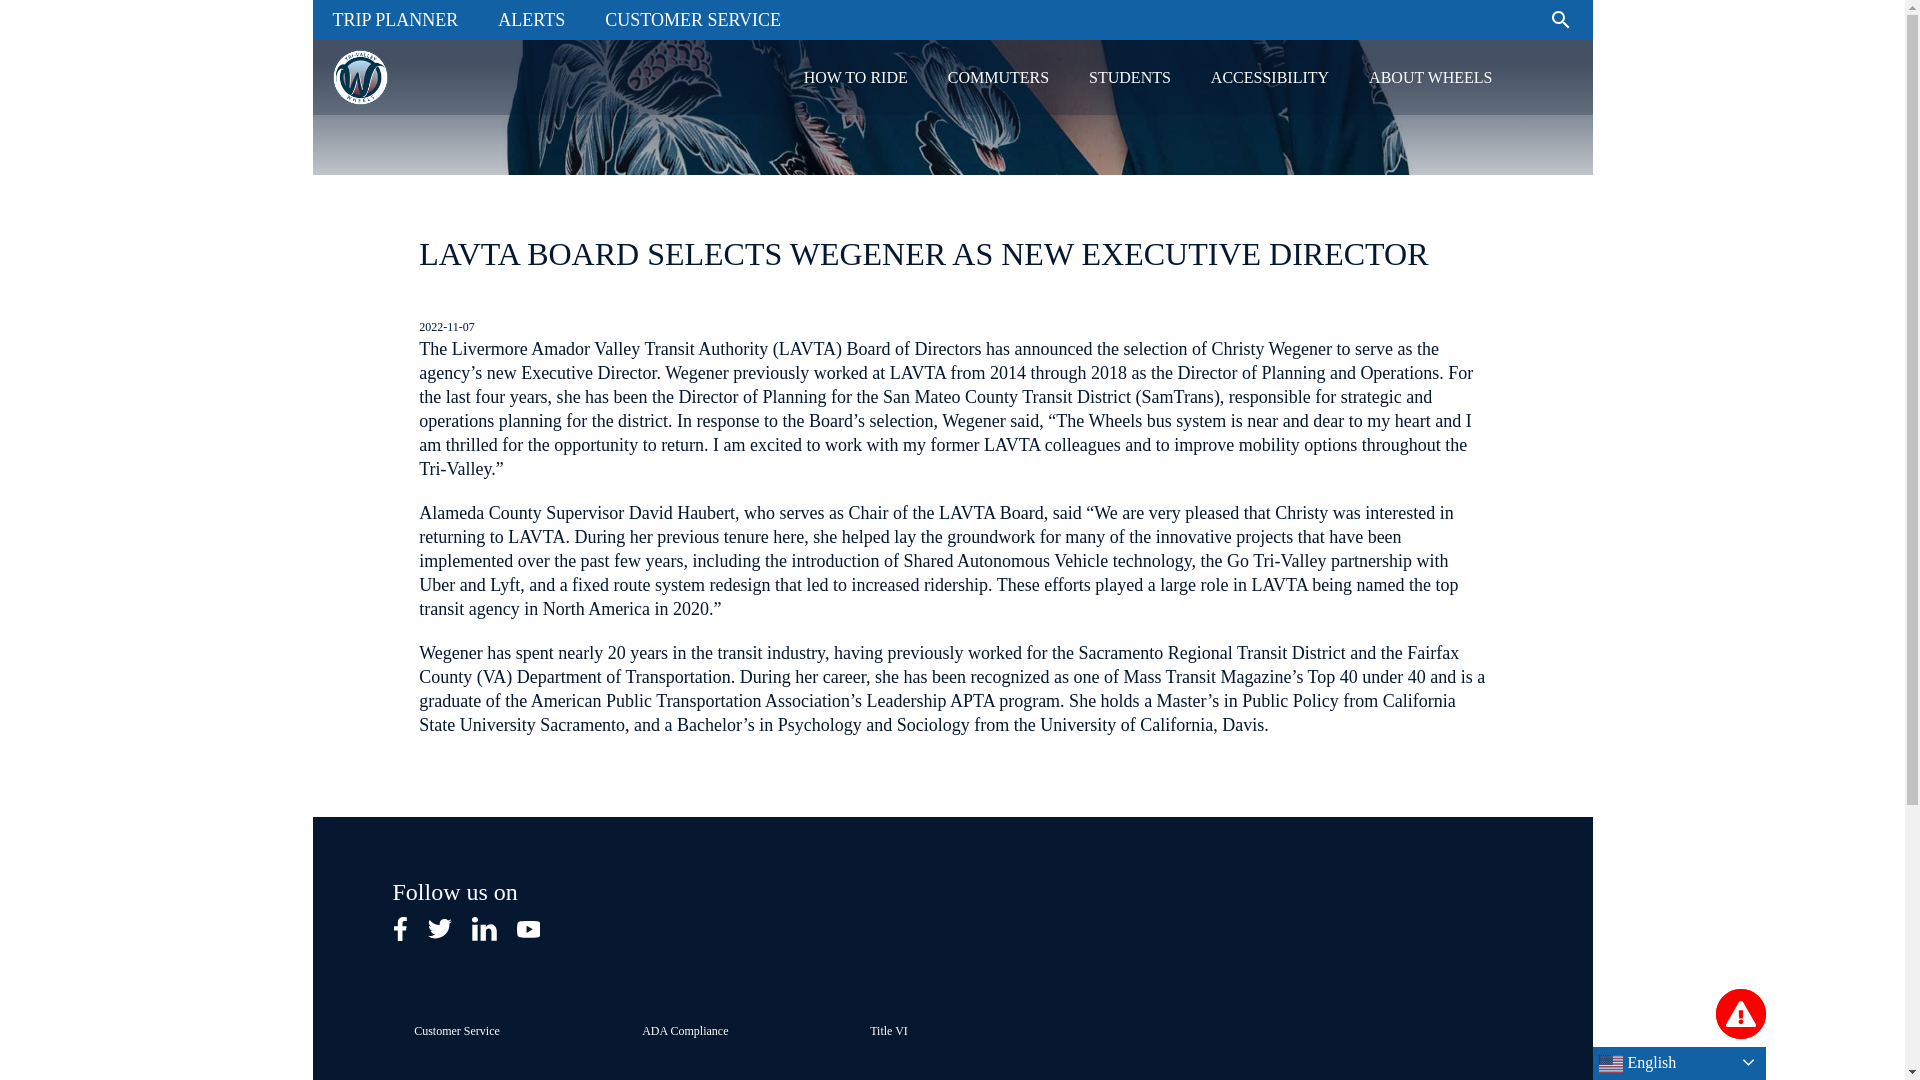 This screenshot has width=1920, height=1080. I want to click on LinkedIn, so click(484, 928).